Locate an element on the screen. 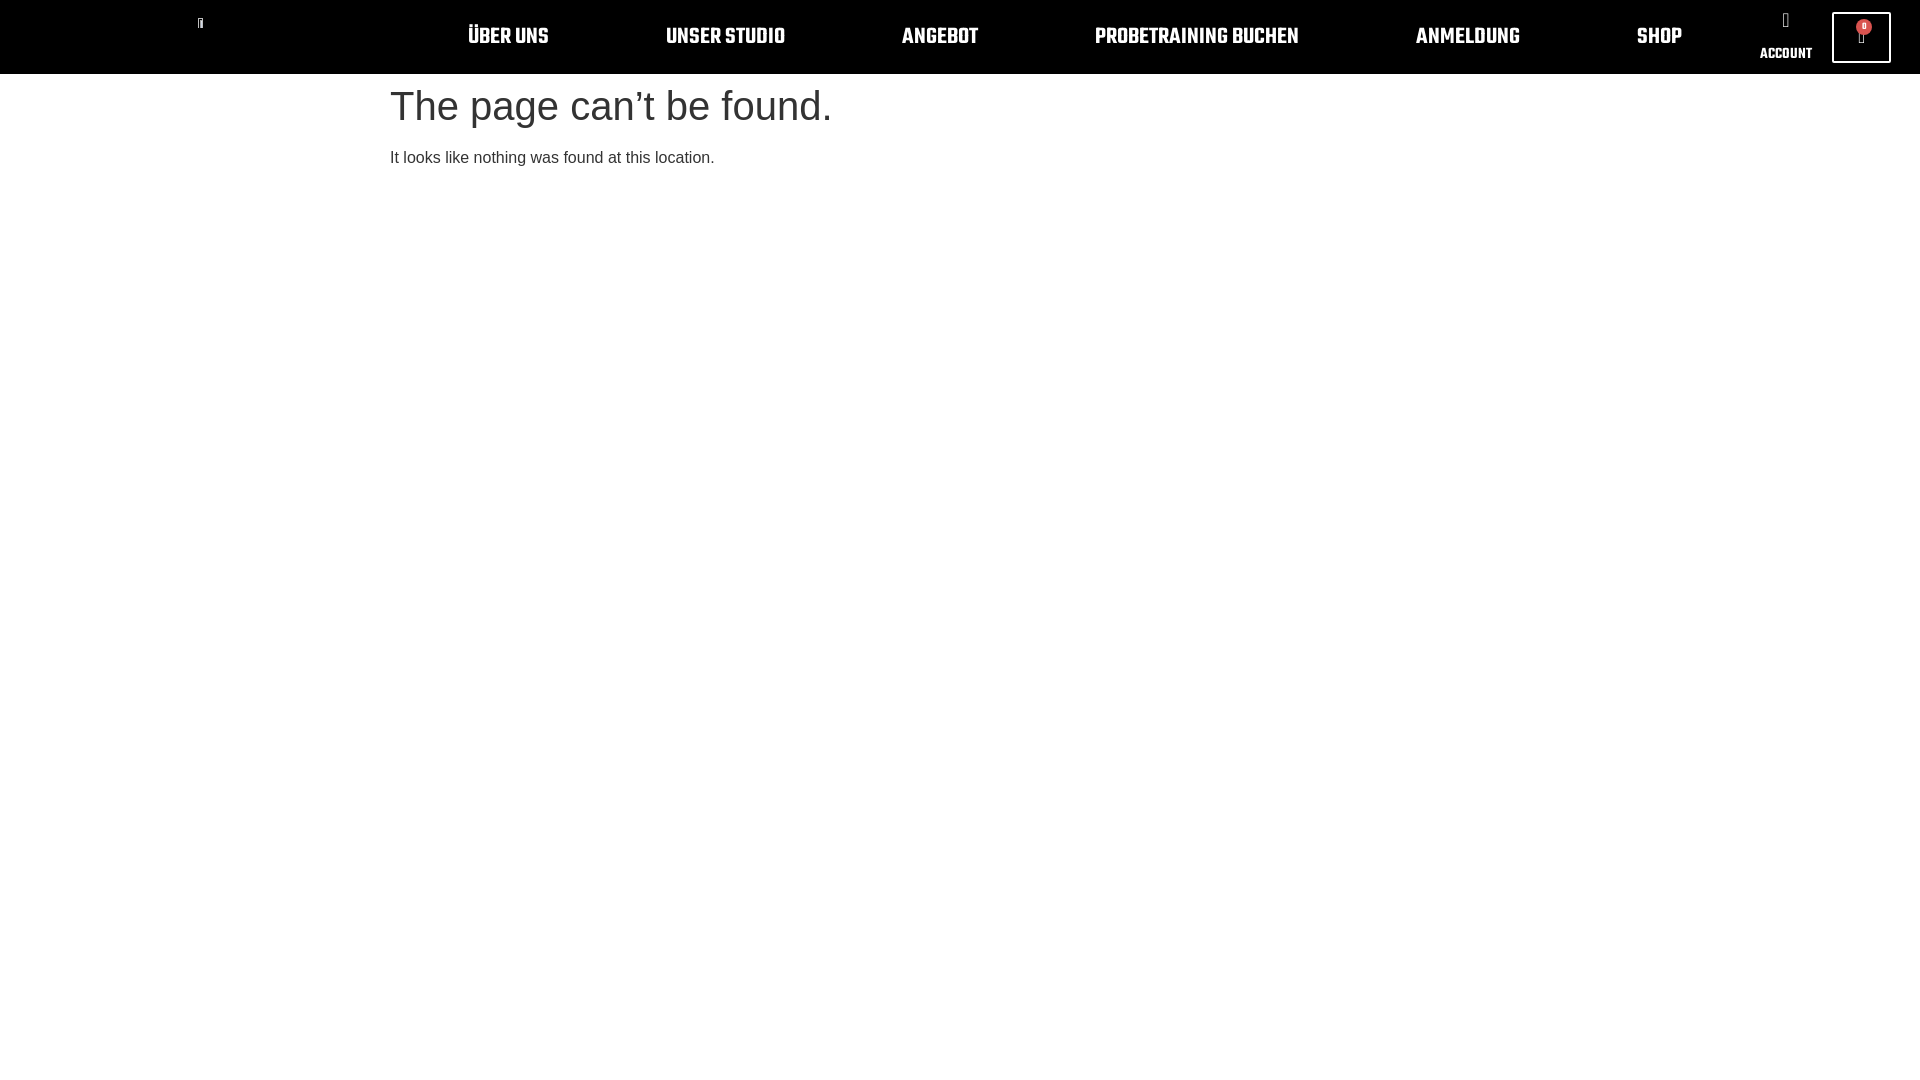 The width and height of the screenshot is (1920, 1080). ACCOUNT is located at coordinates (1786, 54).